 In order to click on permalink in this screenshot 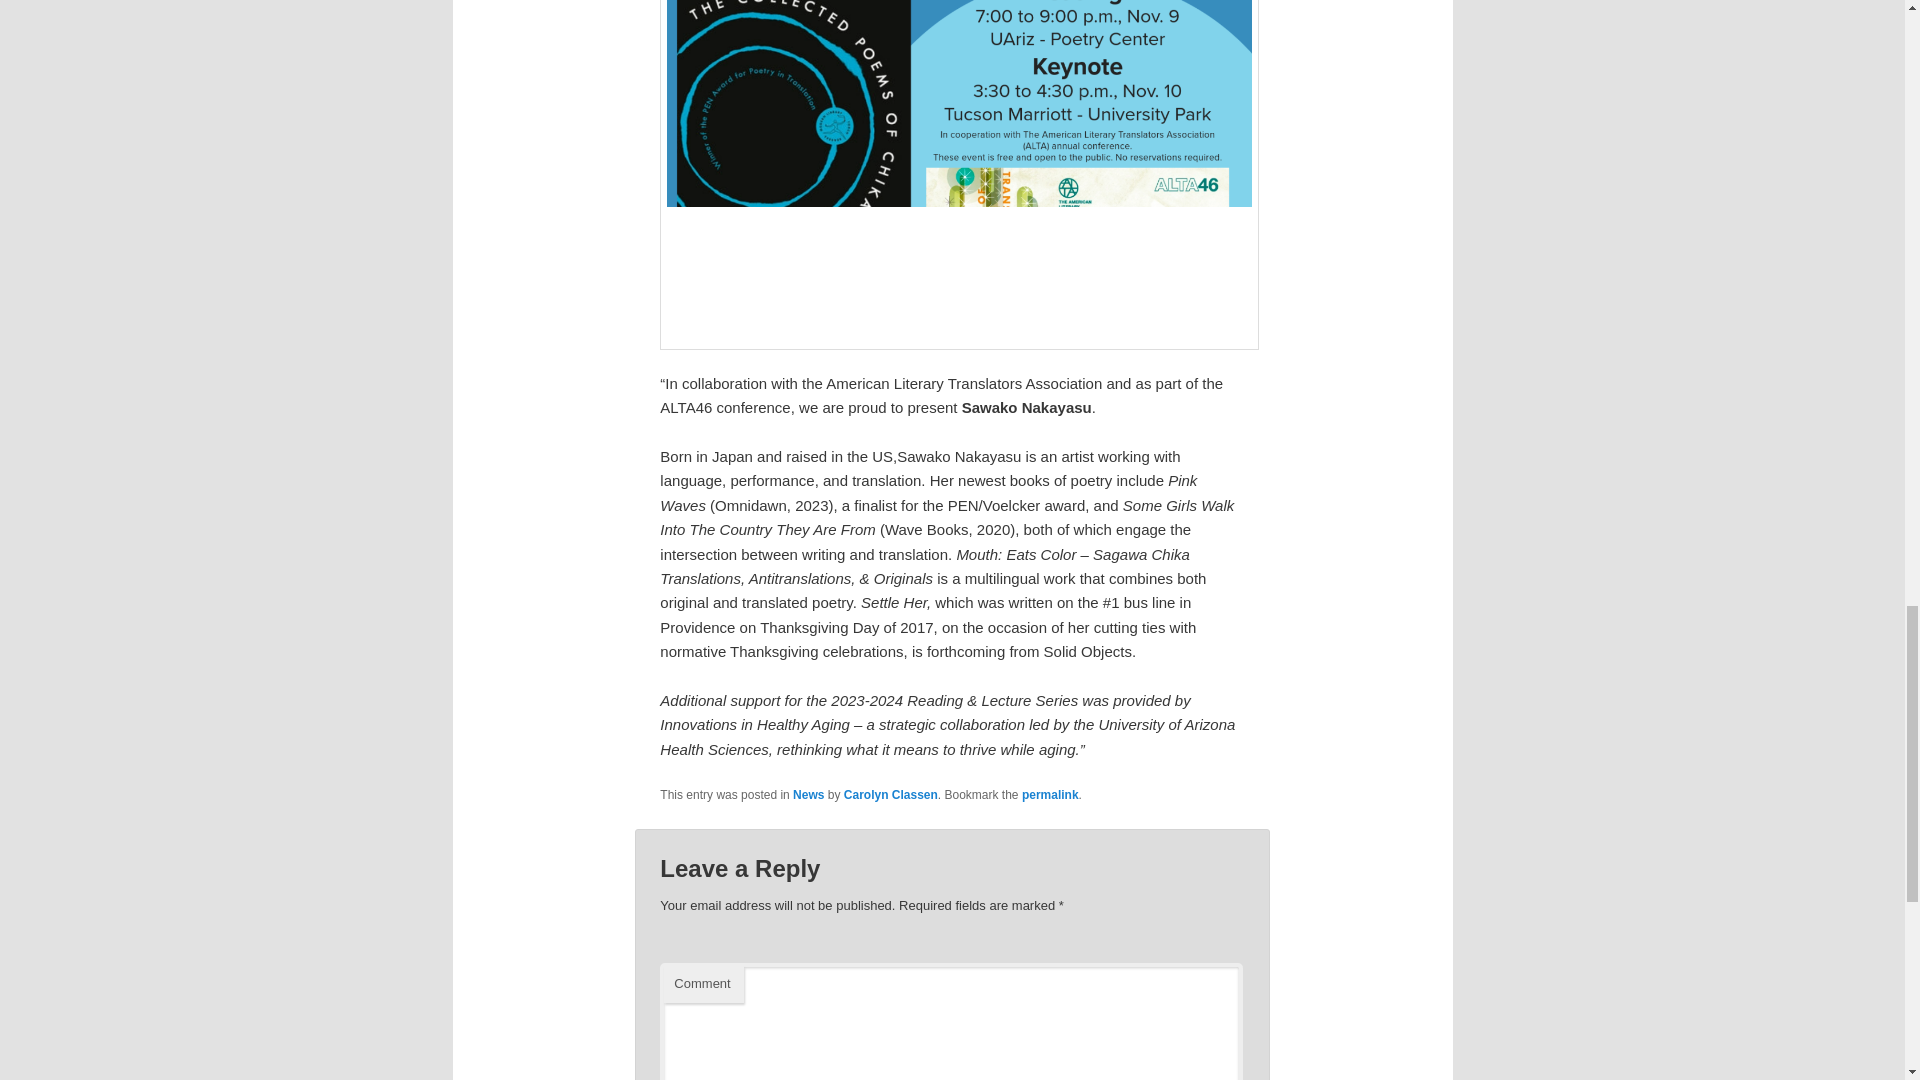, I will do `click(1050, 795)`.